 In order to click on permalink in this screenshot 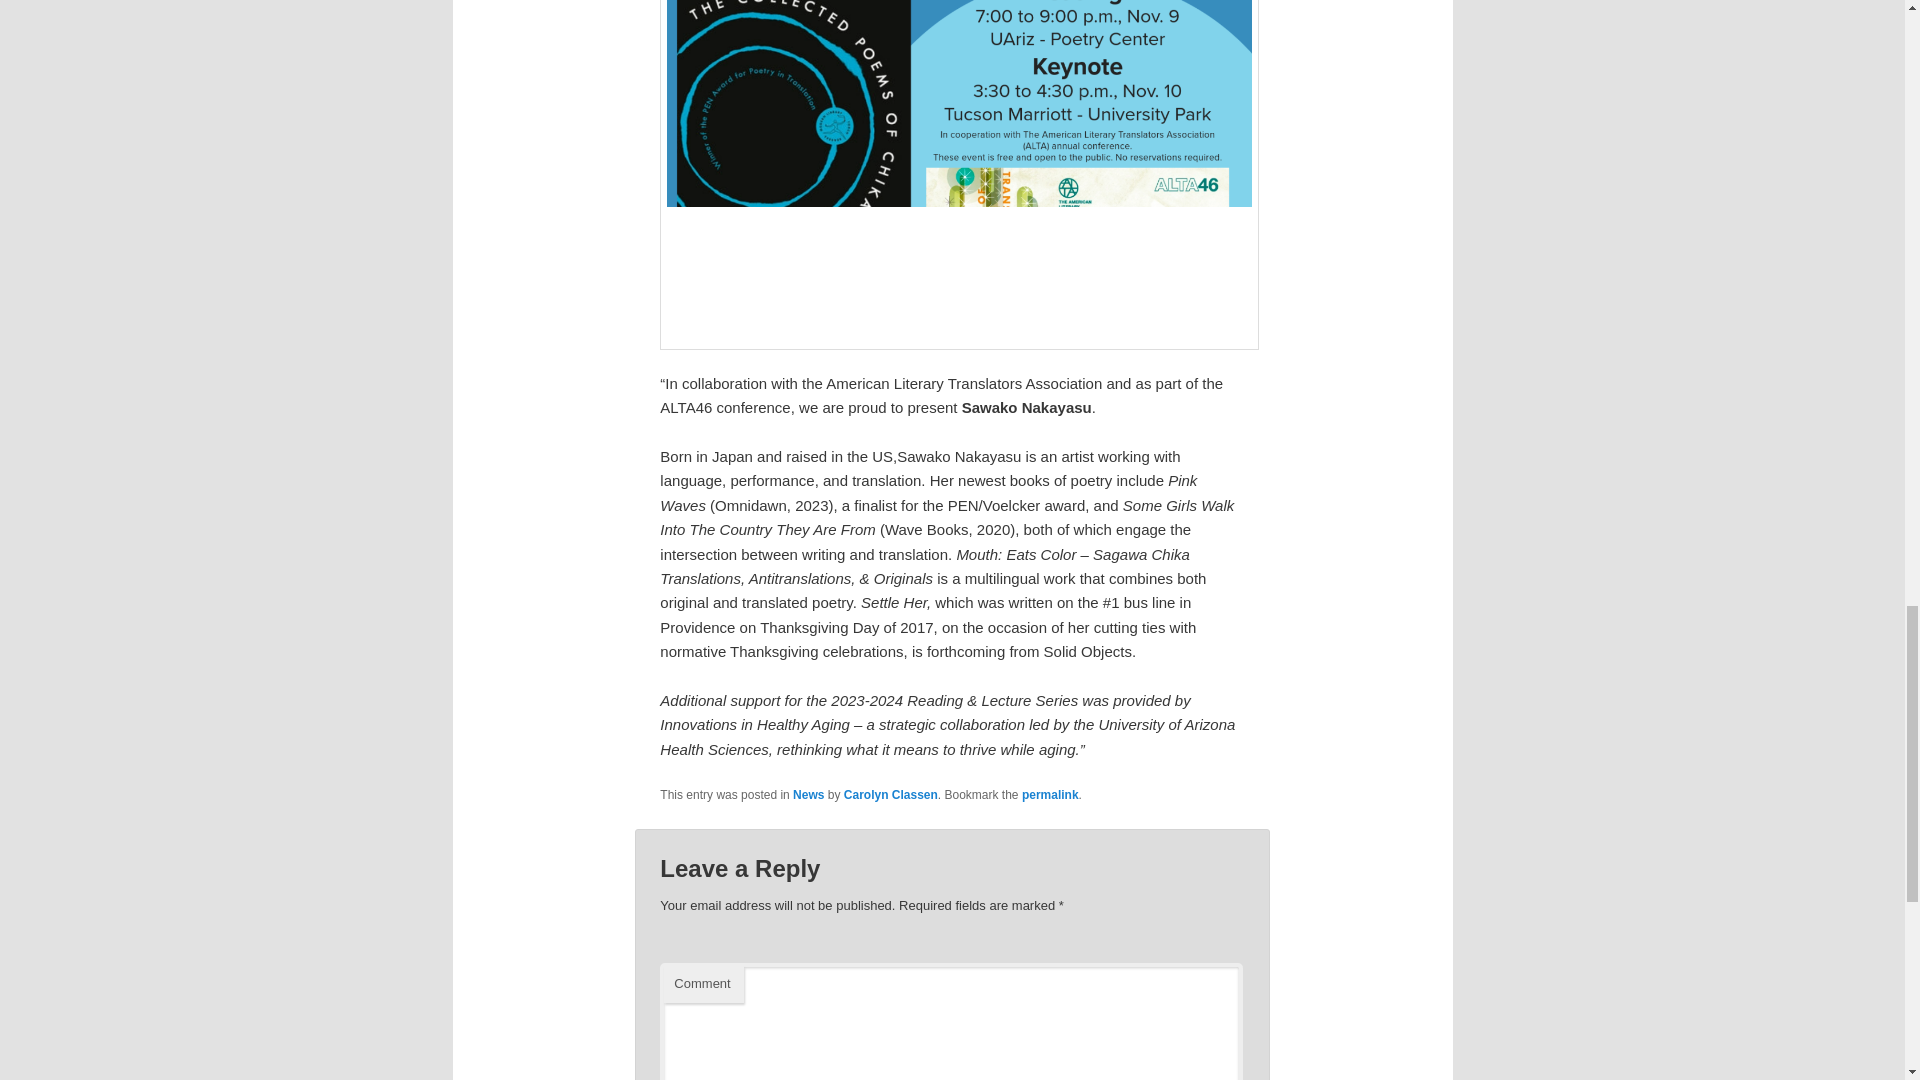, I will do `click(1050, 795)`.